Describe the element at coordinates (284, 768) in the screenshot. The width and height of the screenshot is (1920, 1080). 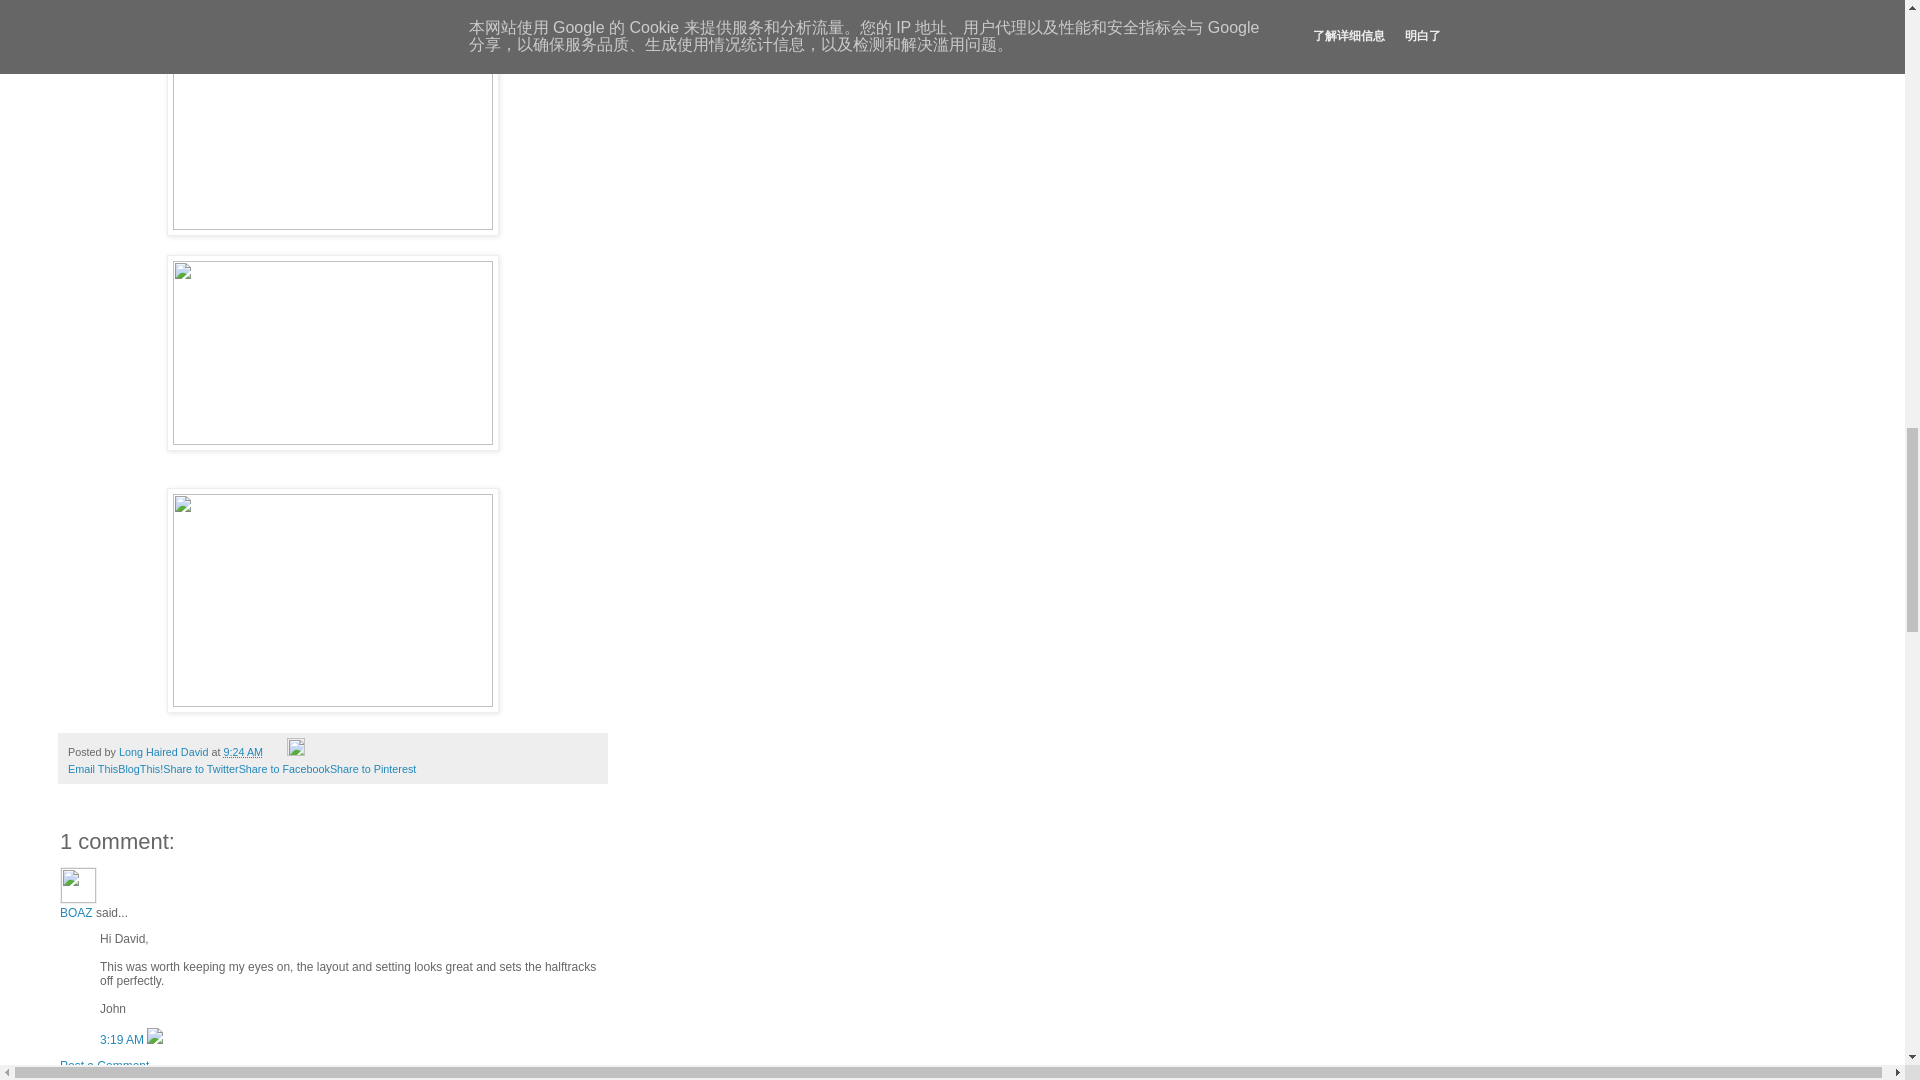
I see `Share to Facebook` at that location.